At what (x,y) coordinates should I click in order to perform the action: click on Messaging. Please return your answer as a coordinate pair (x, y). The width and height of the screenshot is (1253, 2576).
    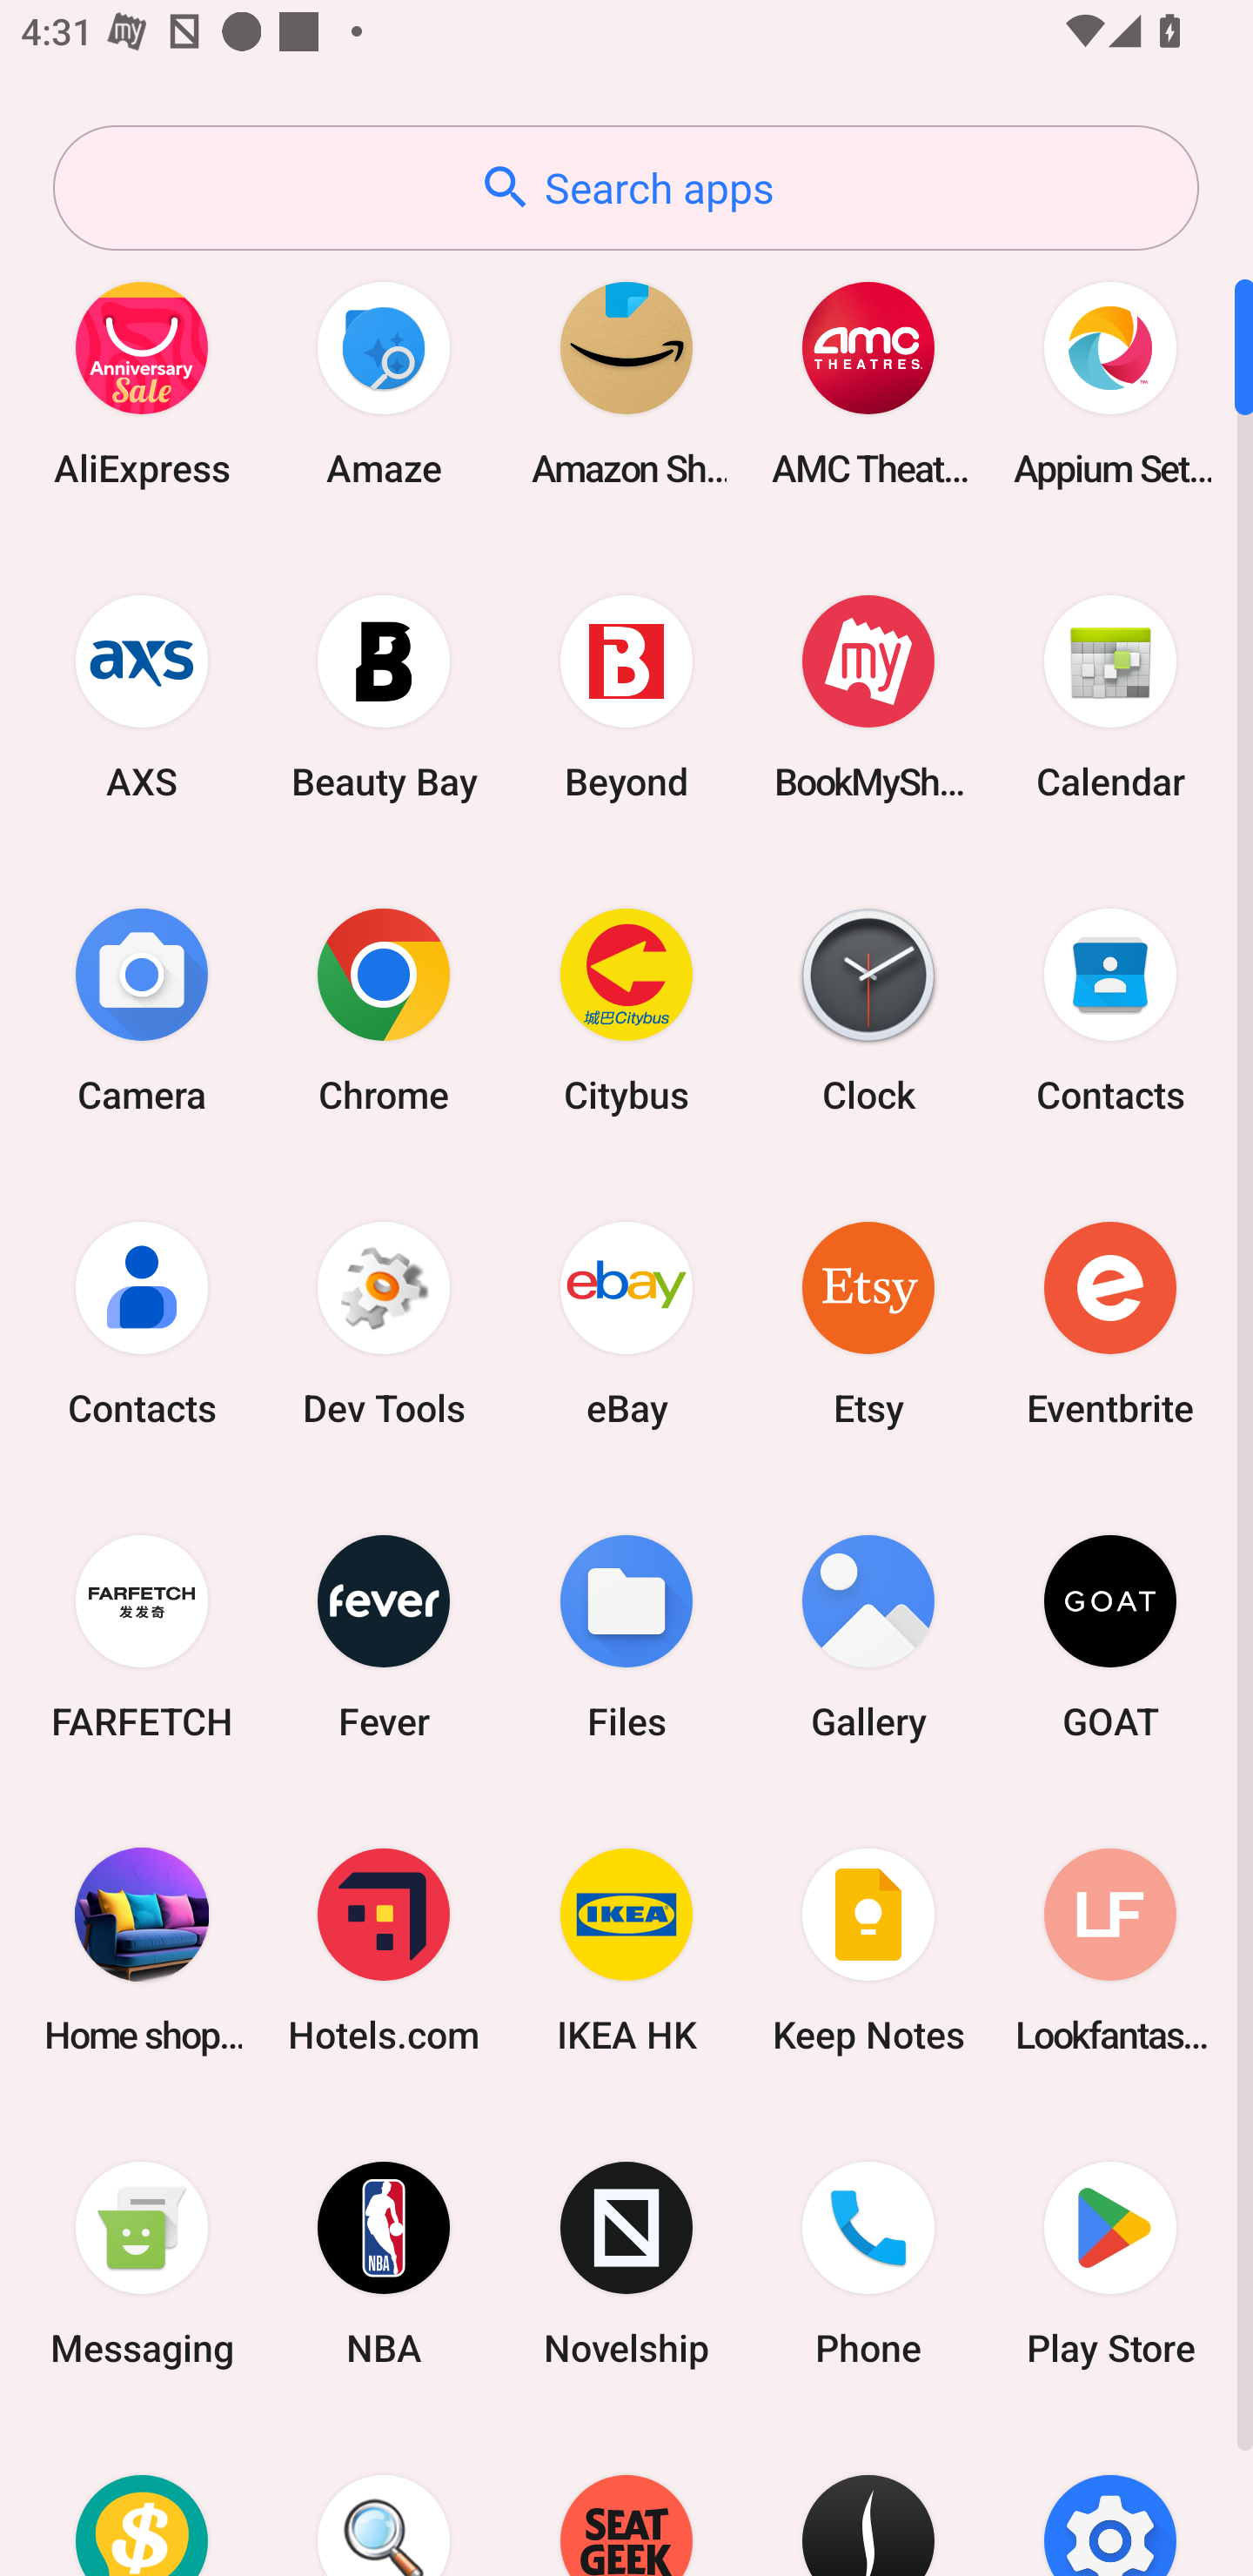
    Looking at the image, I should click on (142, 2264).